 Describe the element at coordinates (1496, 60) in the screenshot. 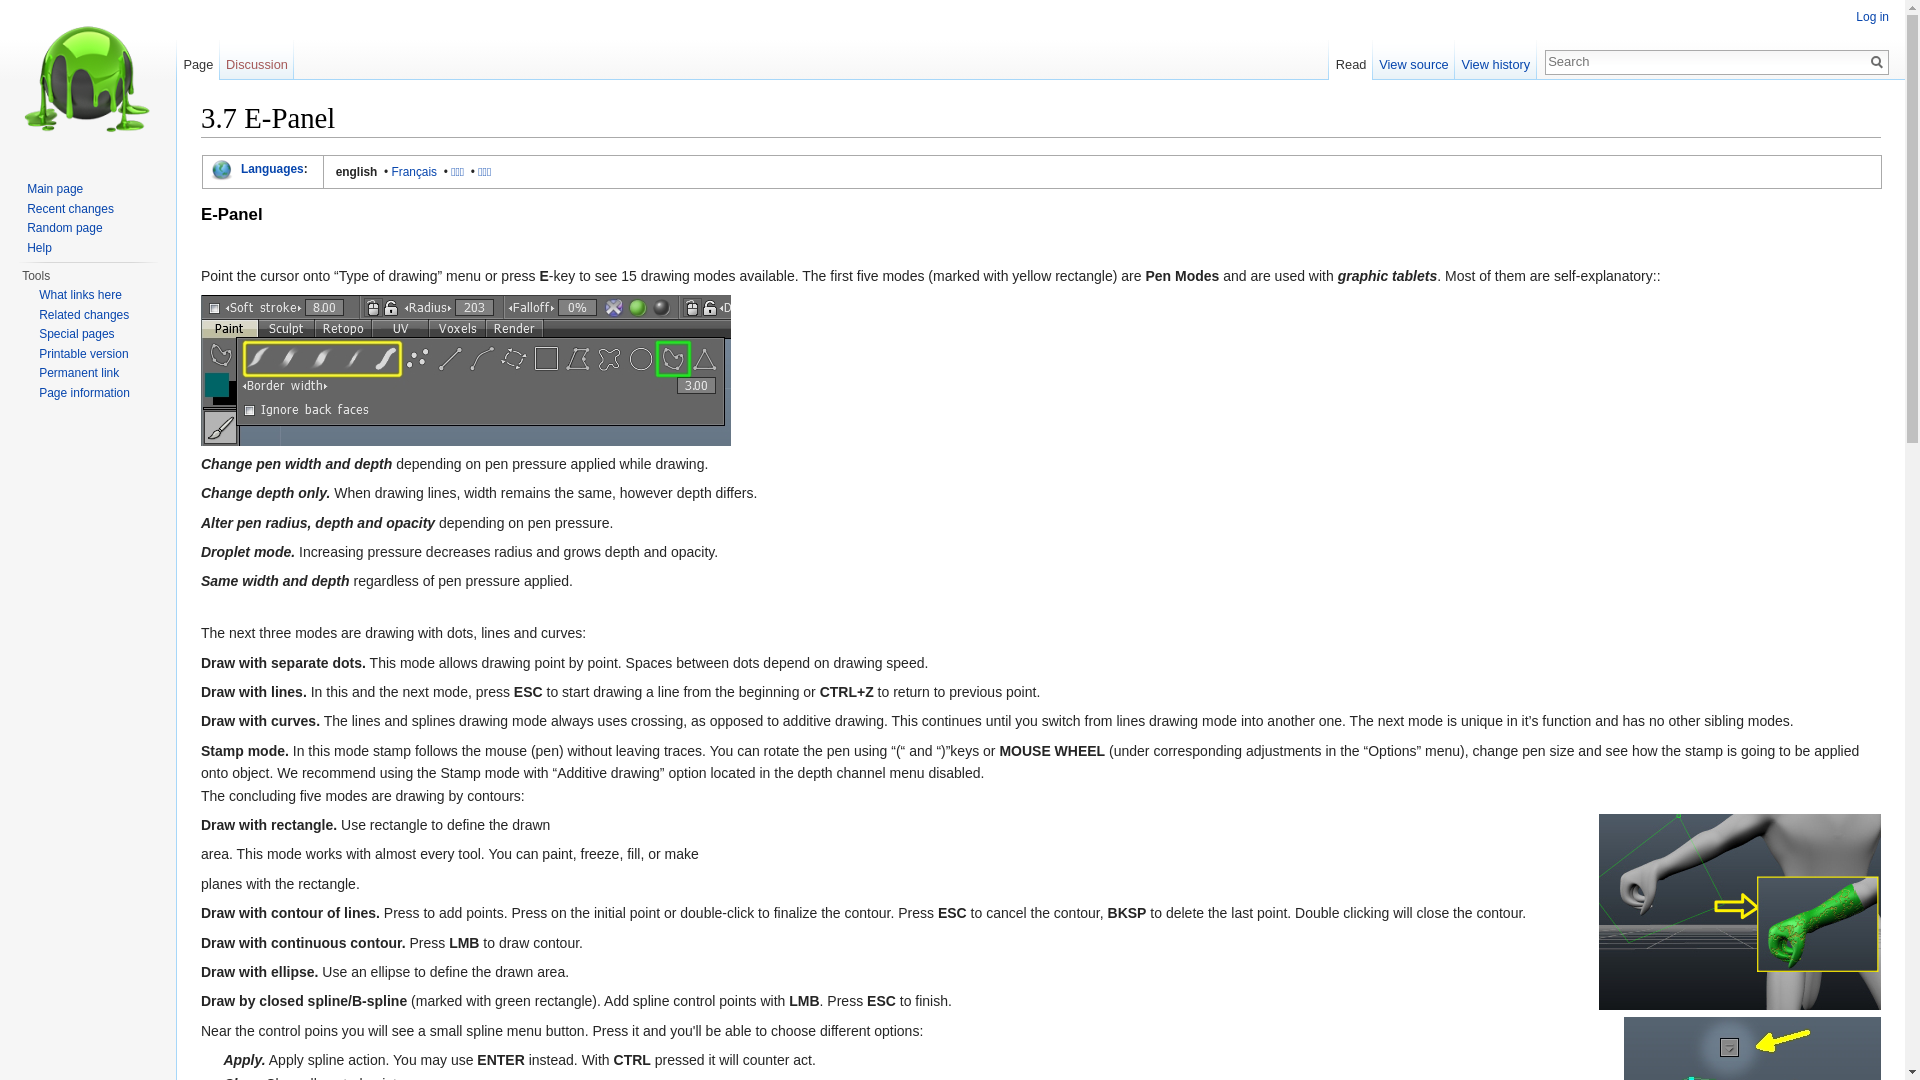

I see `View history` at that location.